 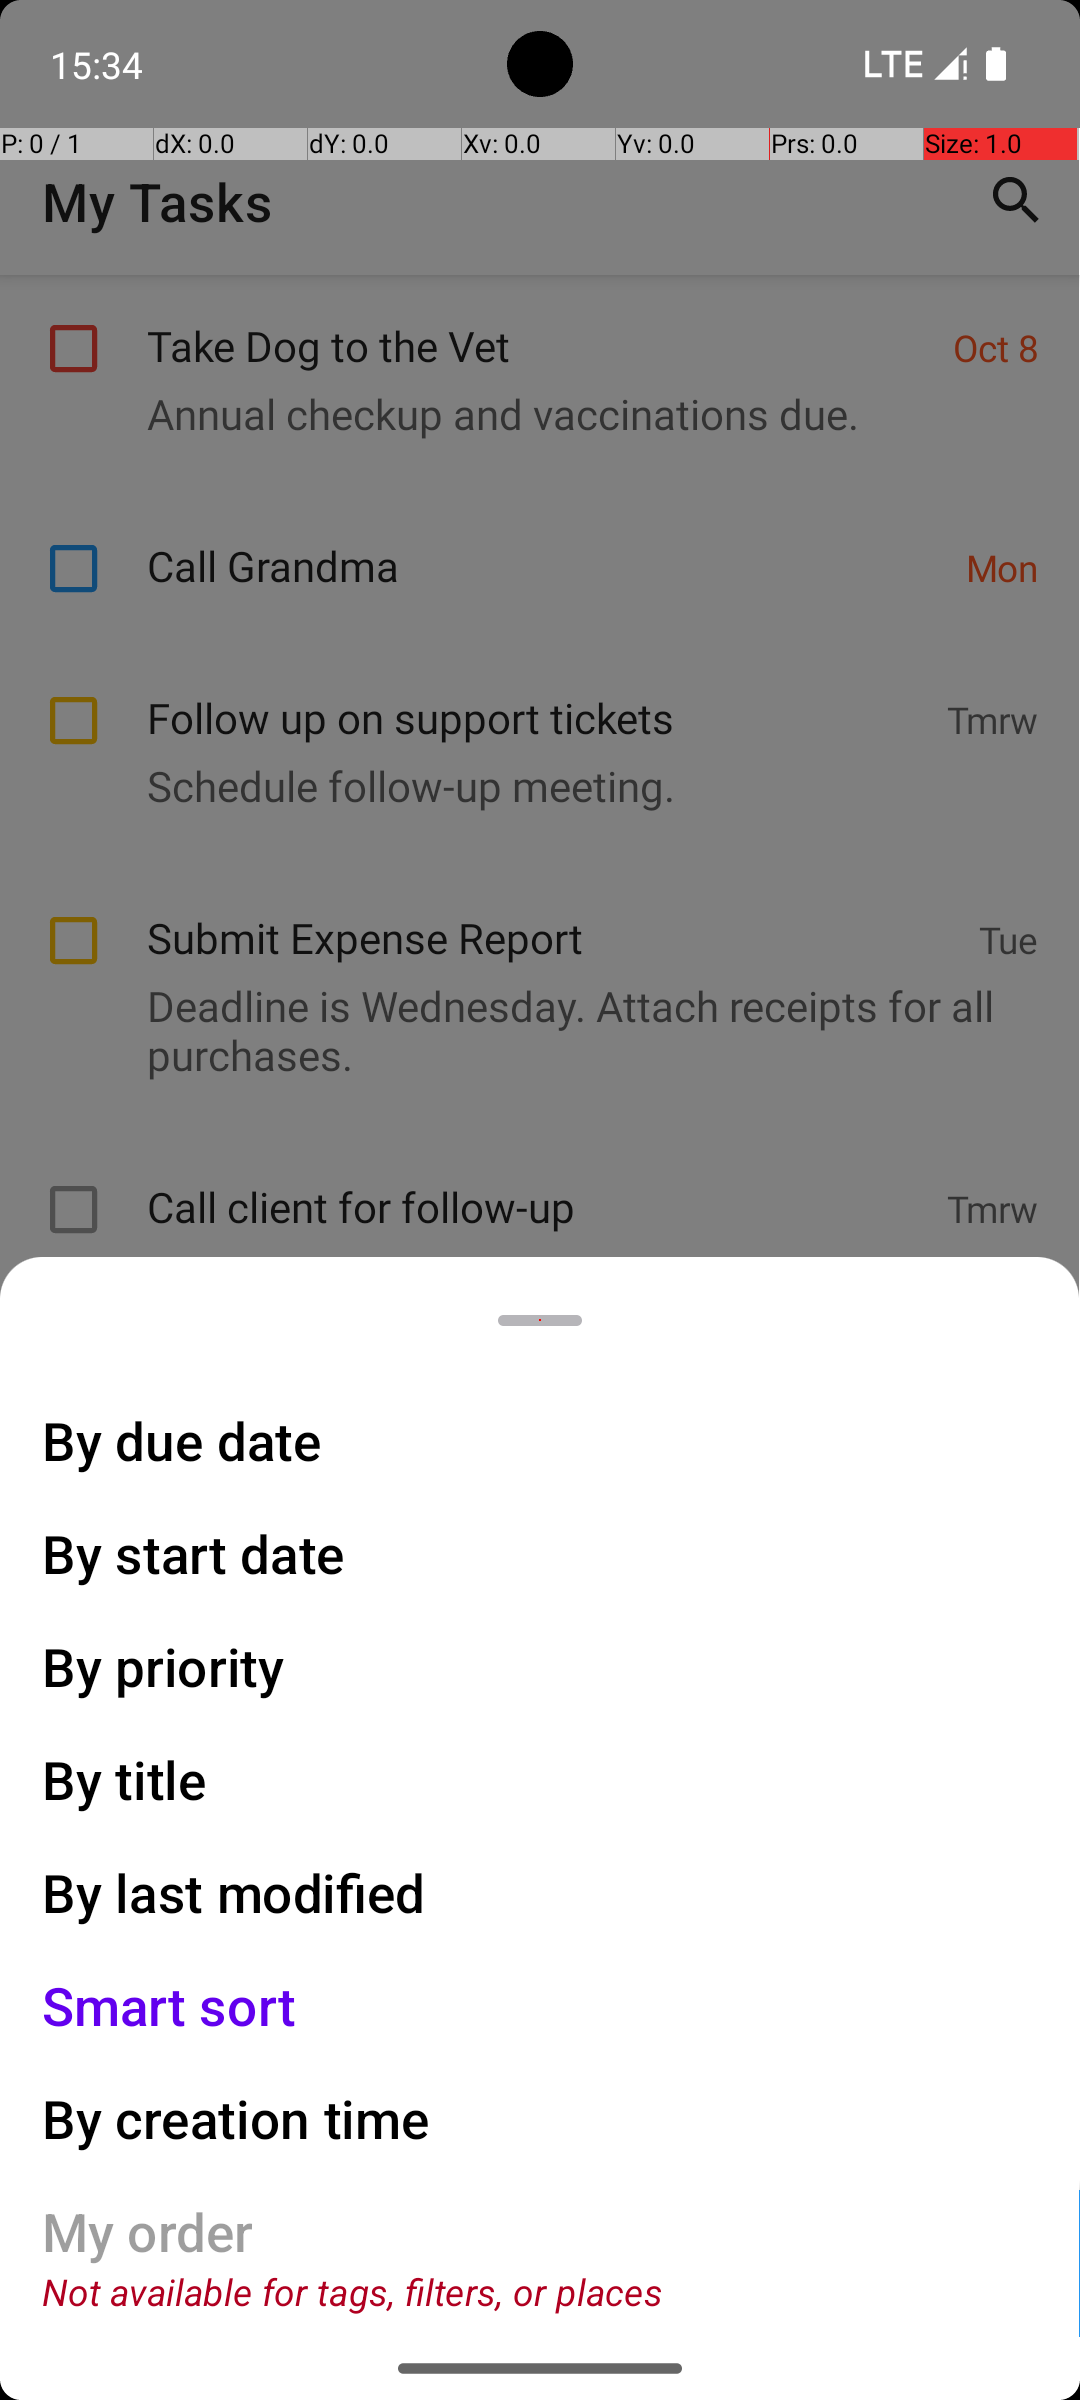 I want to click on By due date, so click(x=182, y=1440).